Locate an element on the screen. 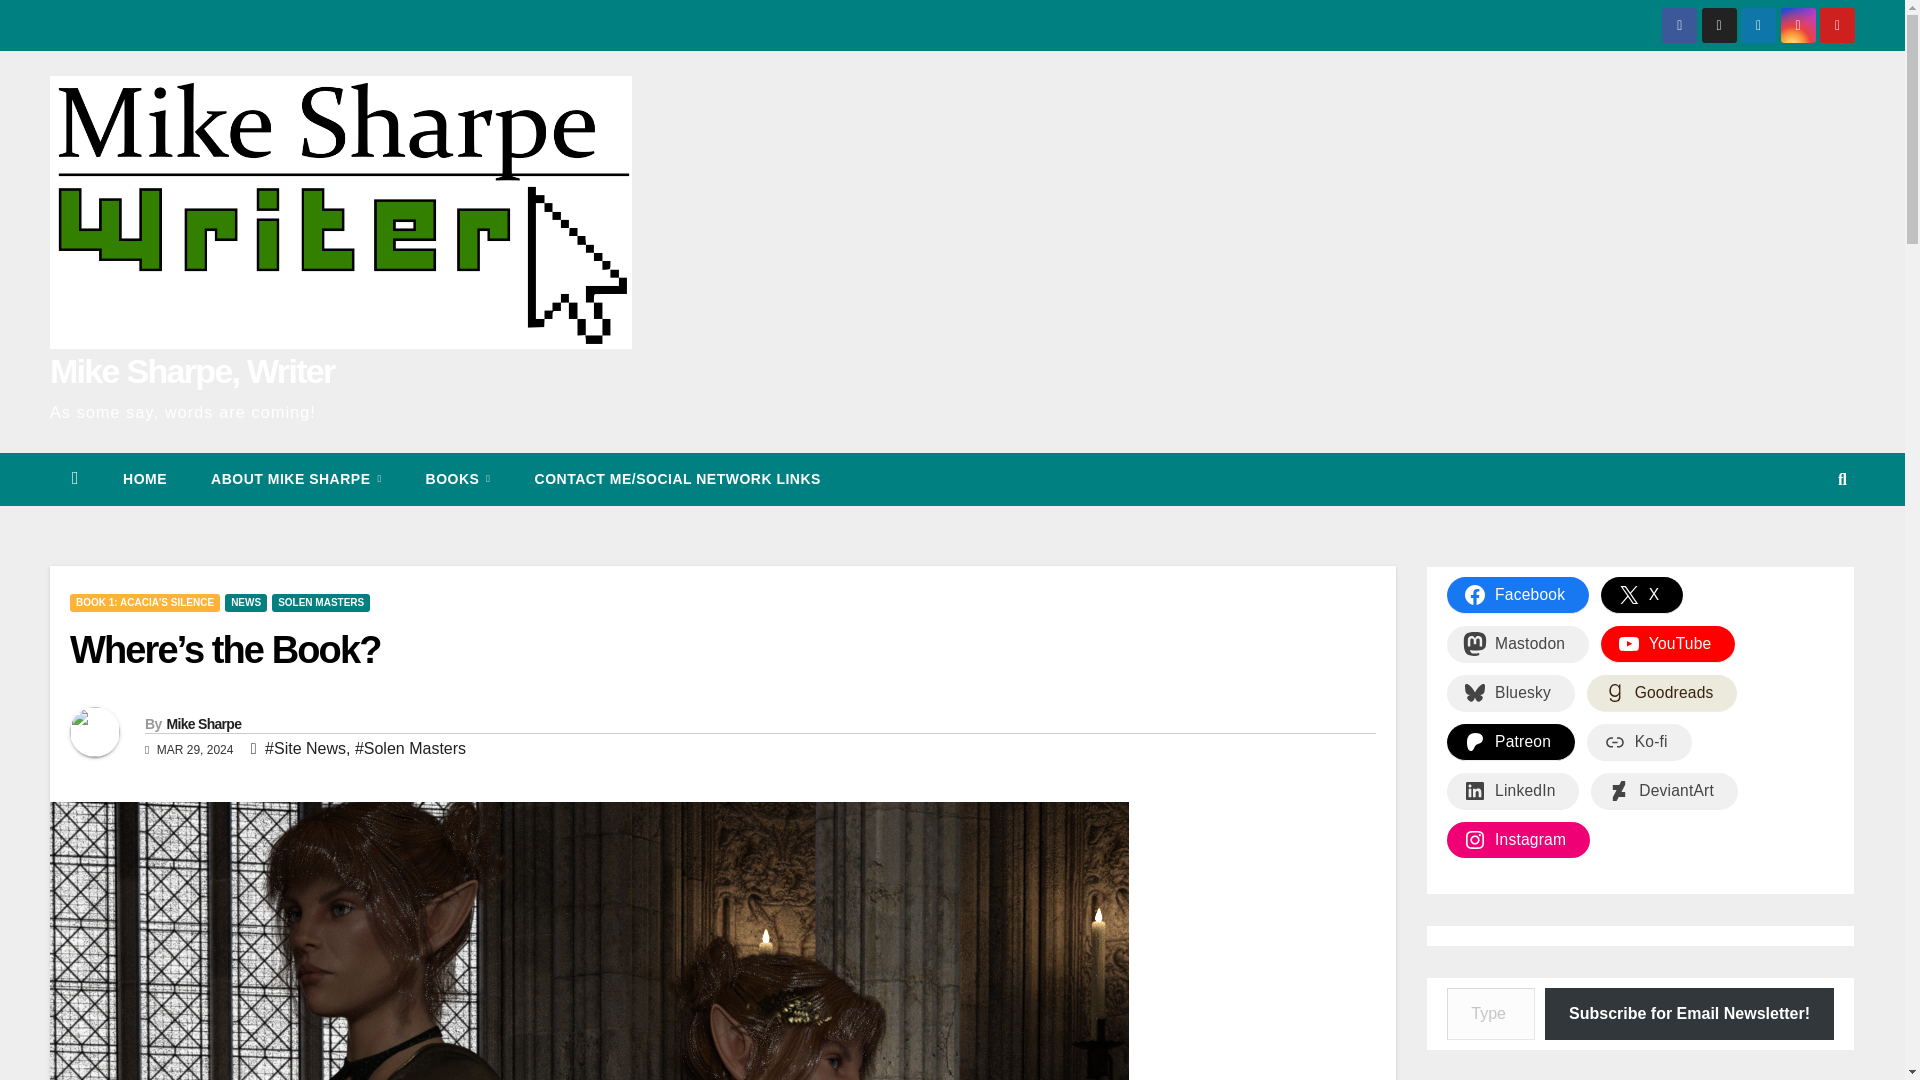 This screenshot has width=1920, height=1080. About Mike Sharpe is located at coordinates (296, 478).